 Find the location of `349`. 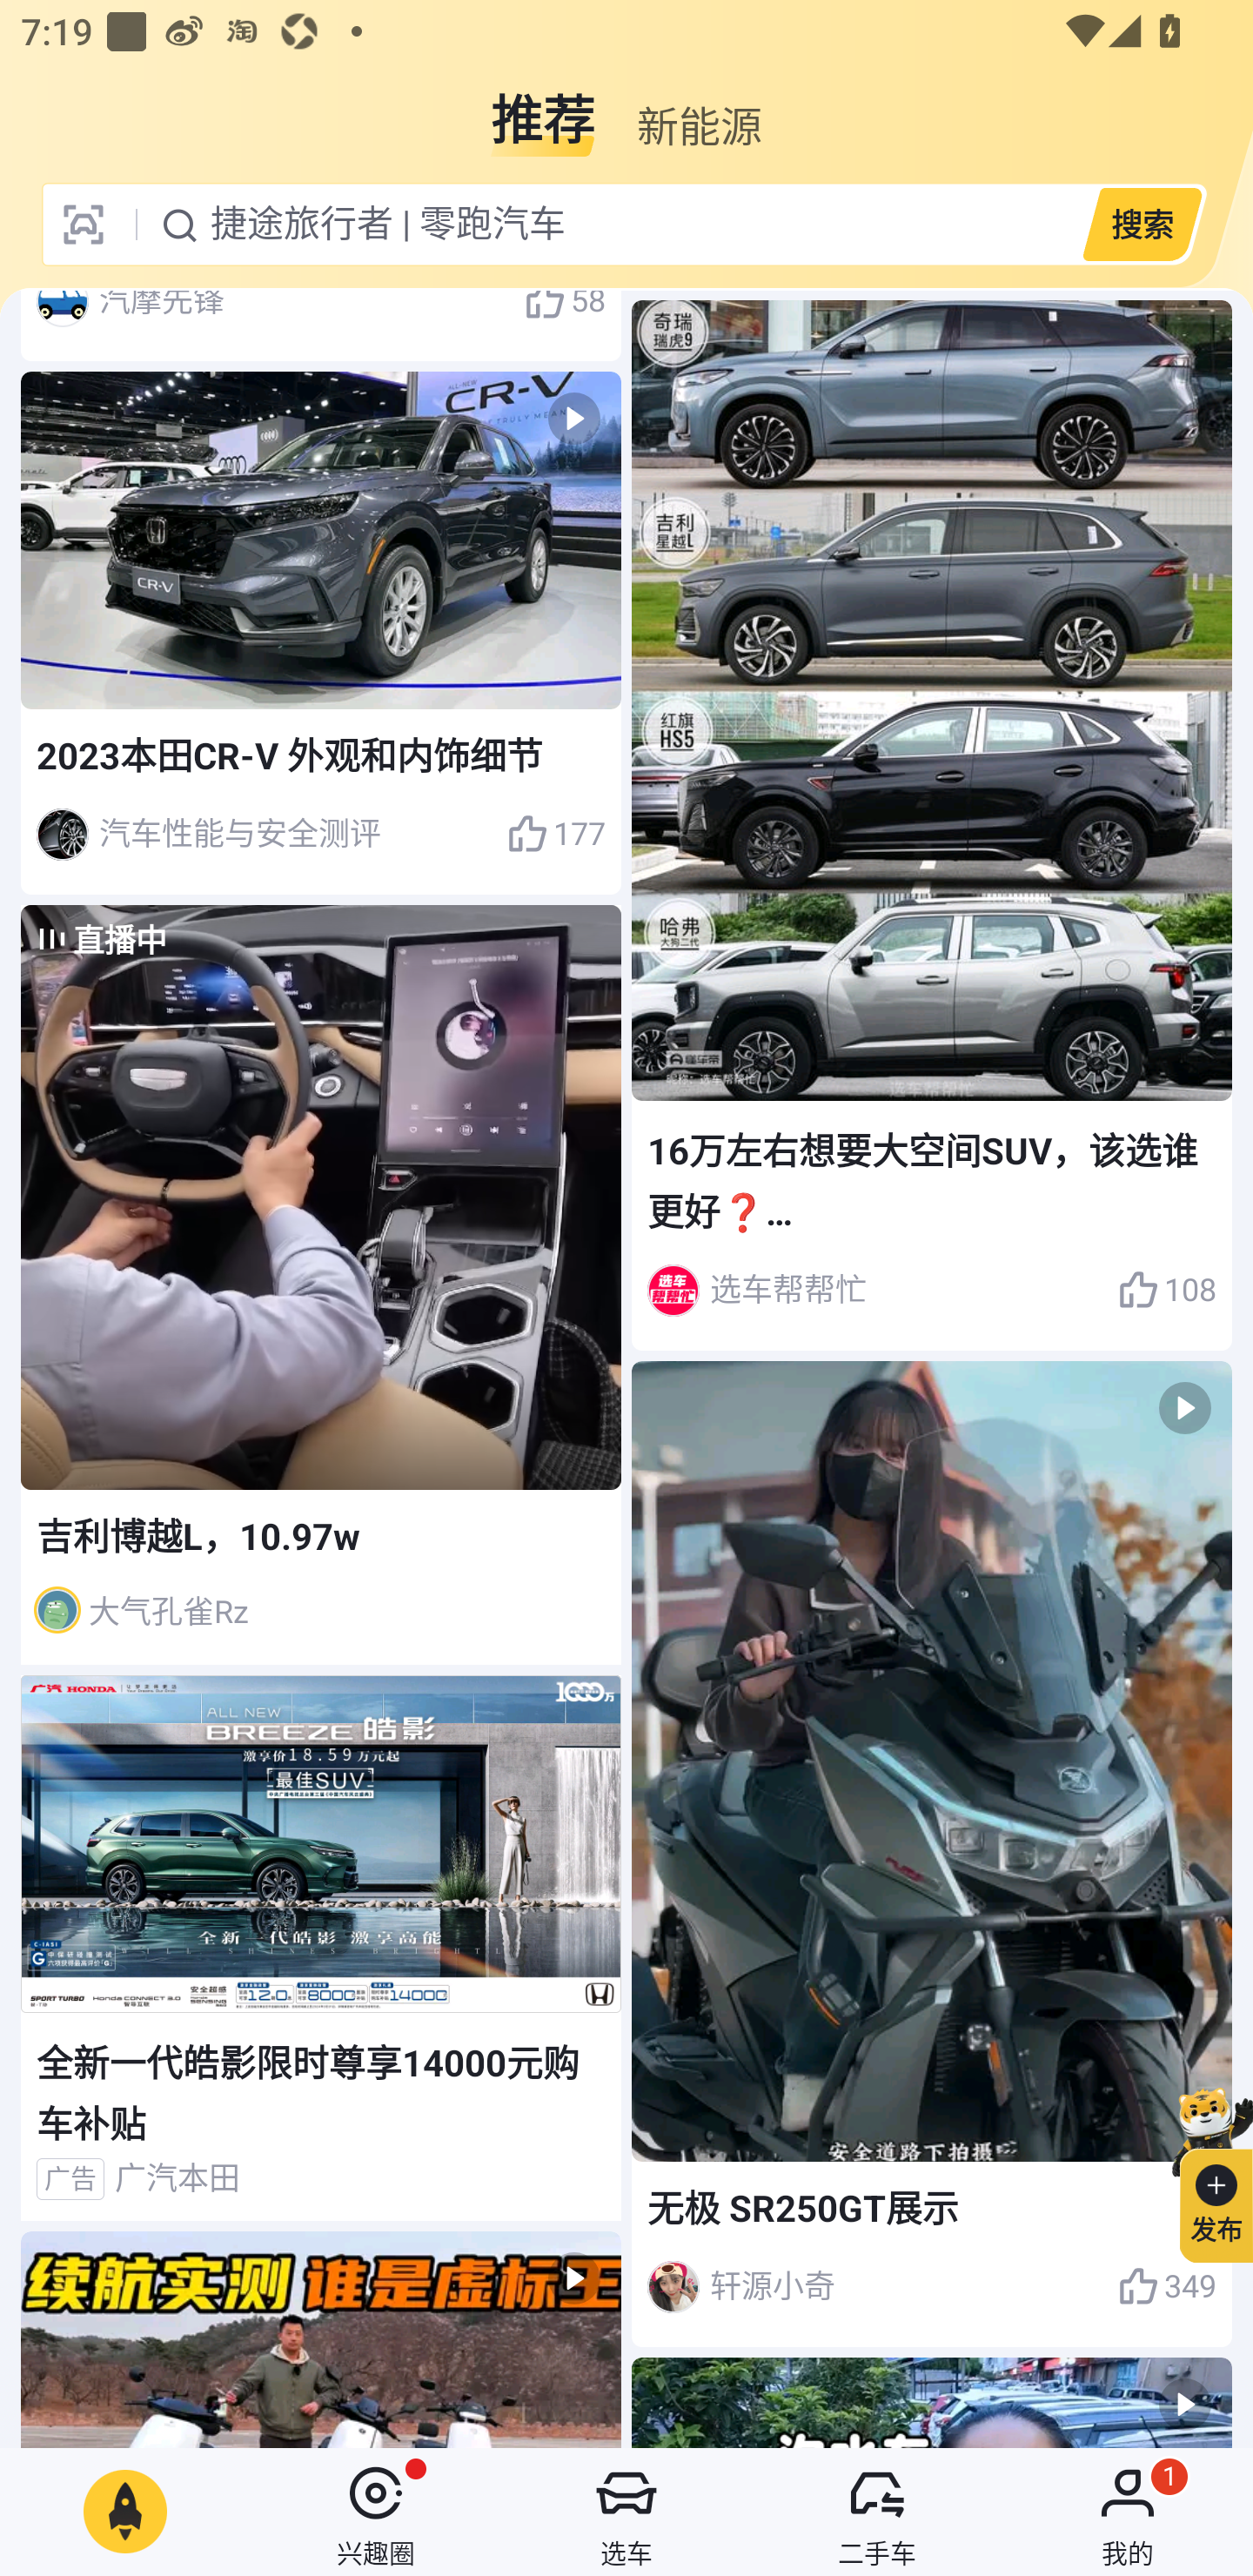

349 is located at coordinates (1167, 2287).